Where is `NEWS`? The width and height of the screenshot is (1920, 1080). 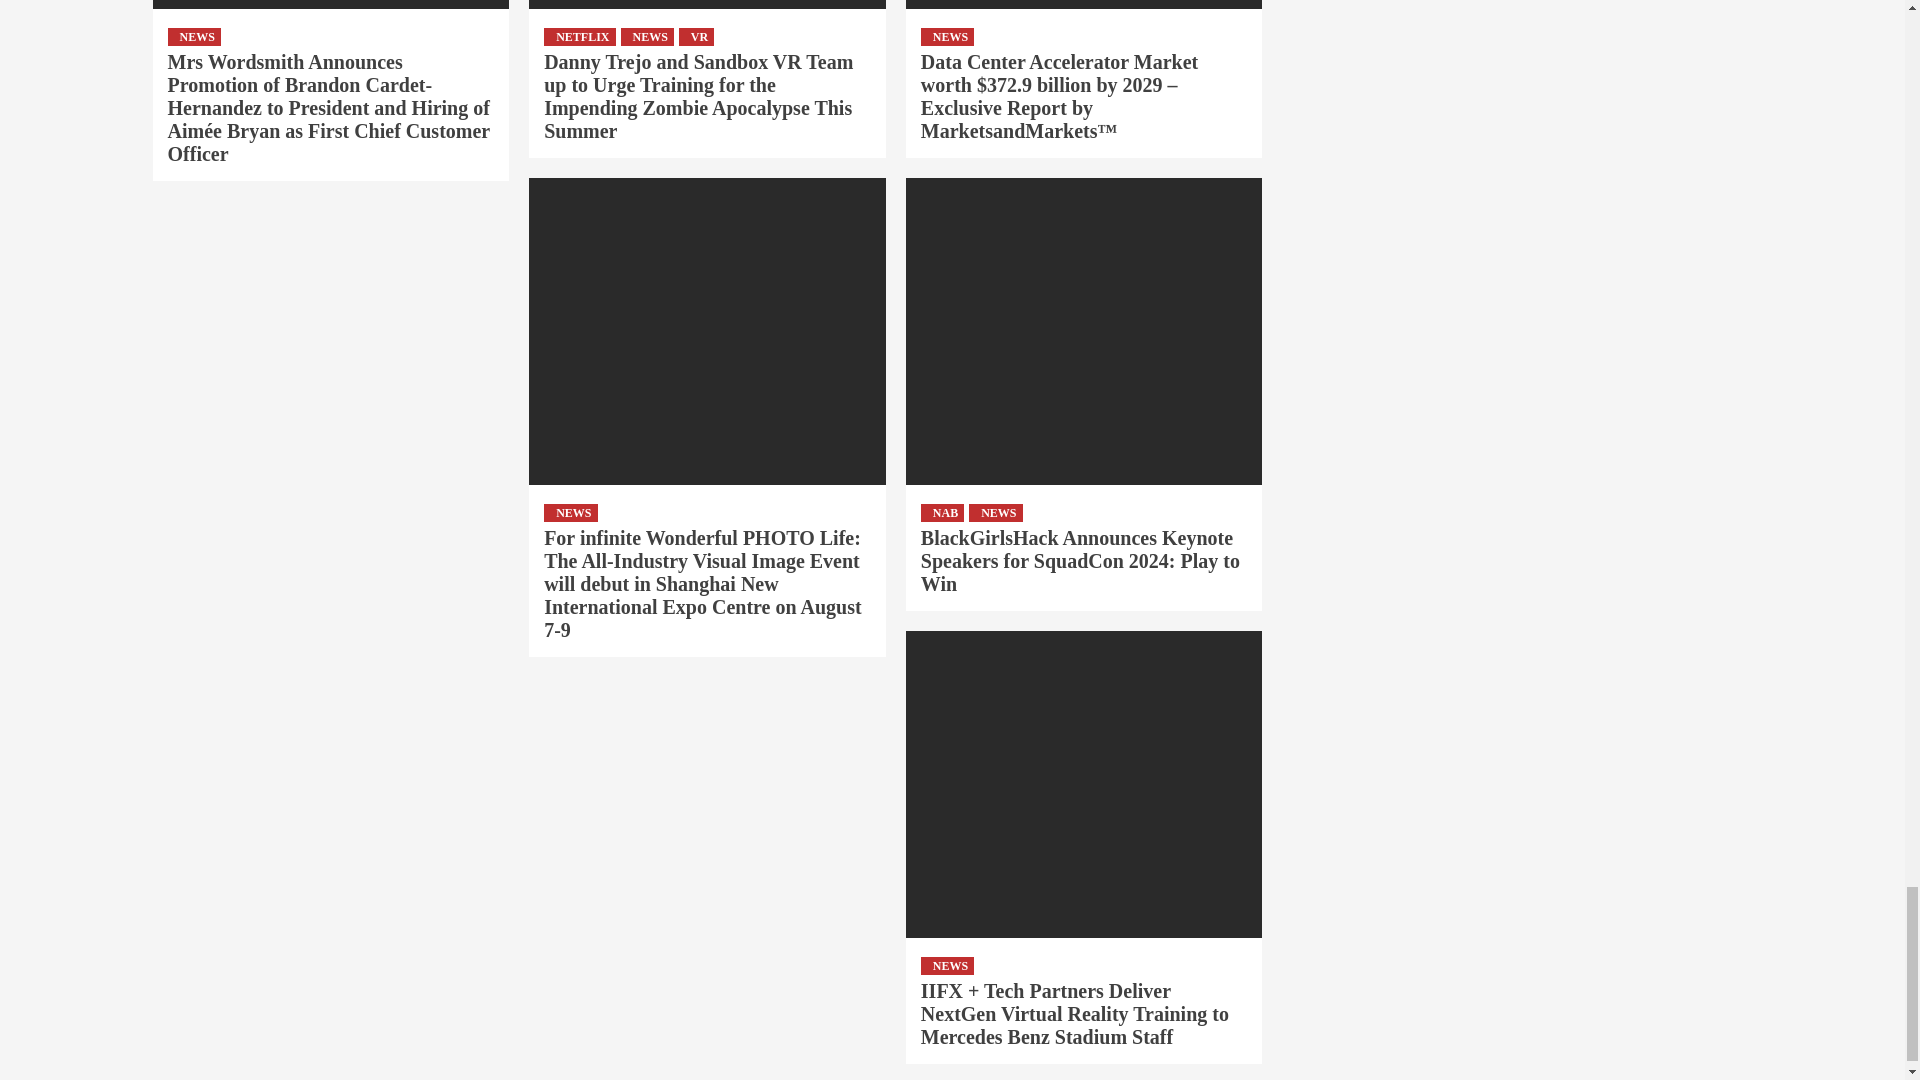
NEWS is located at coordinates (194, 37).